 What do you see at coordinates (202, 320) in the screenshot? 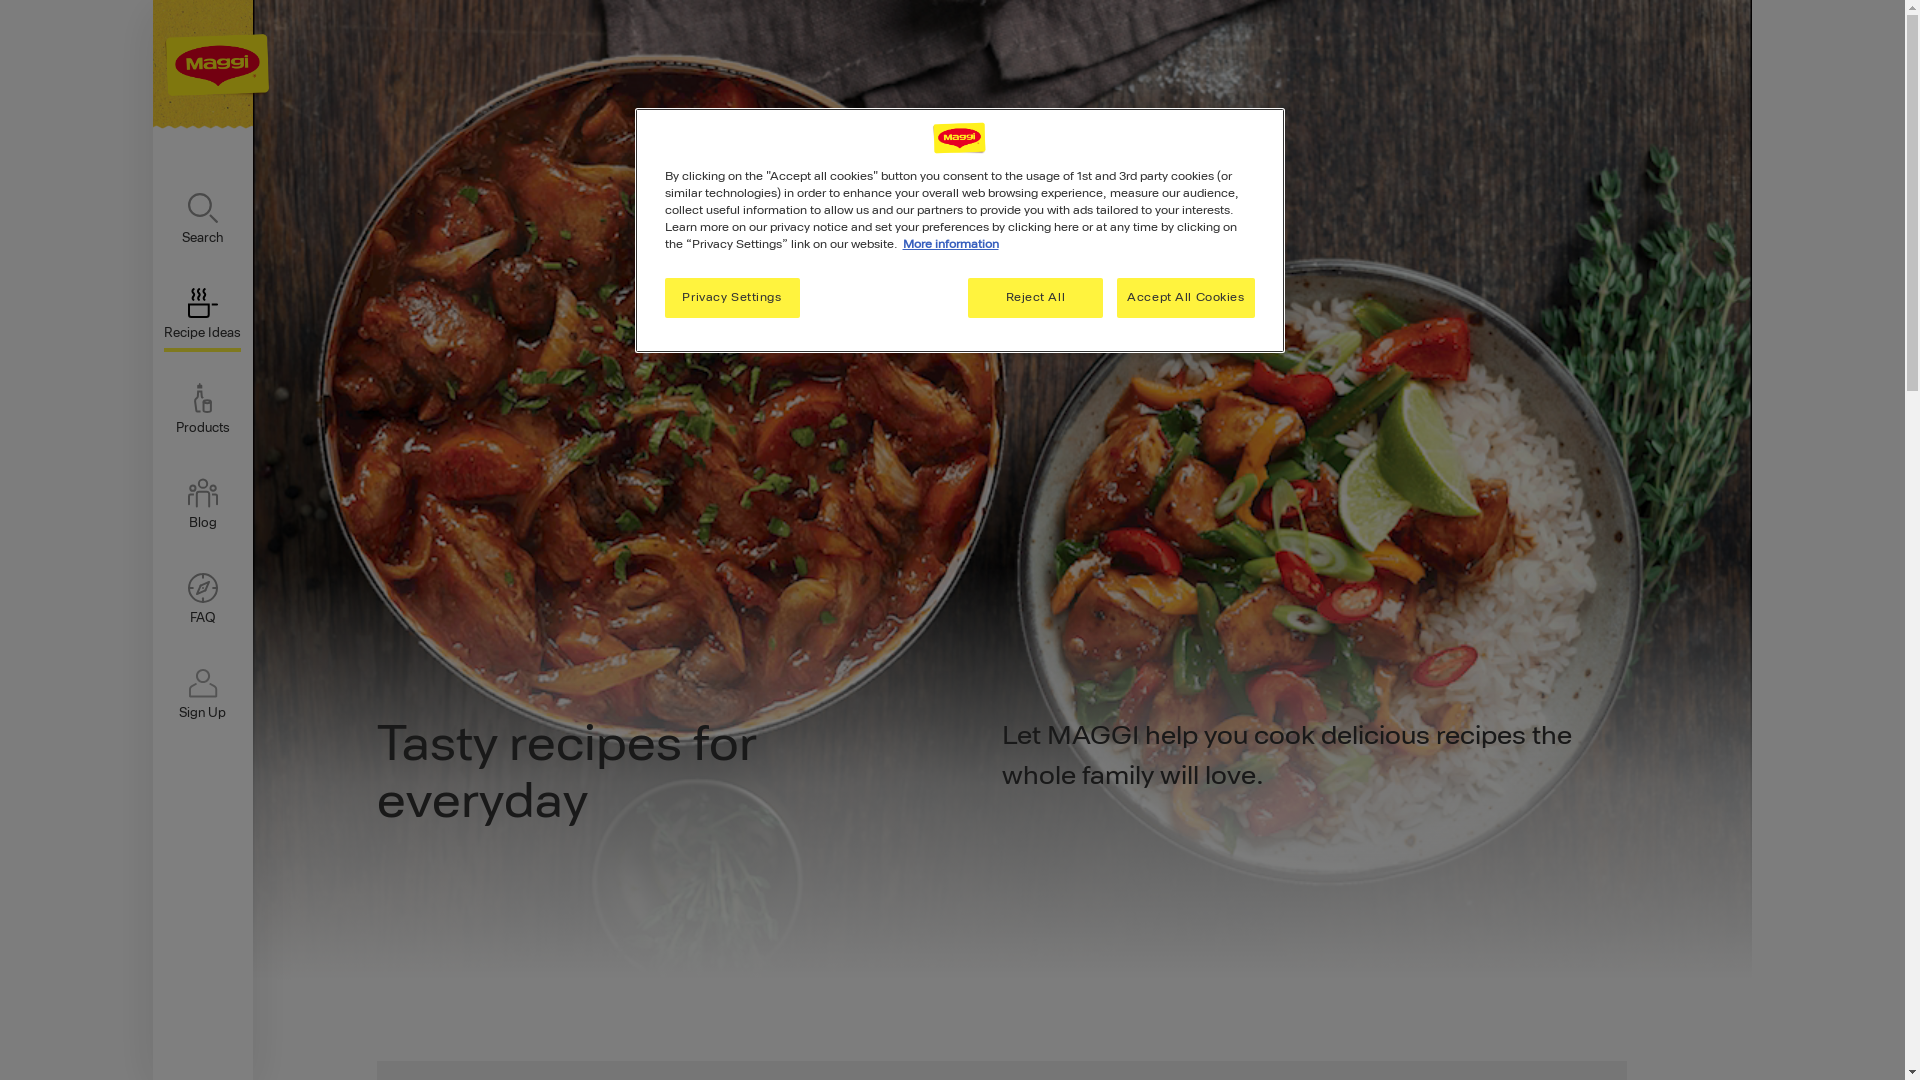
I see `Recipe Ideas` at bounding box center [202, 320].